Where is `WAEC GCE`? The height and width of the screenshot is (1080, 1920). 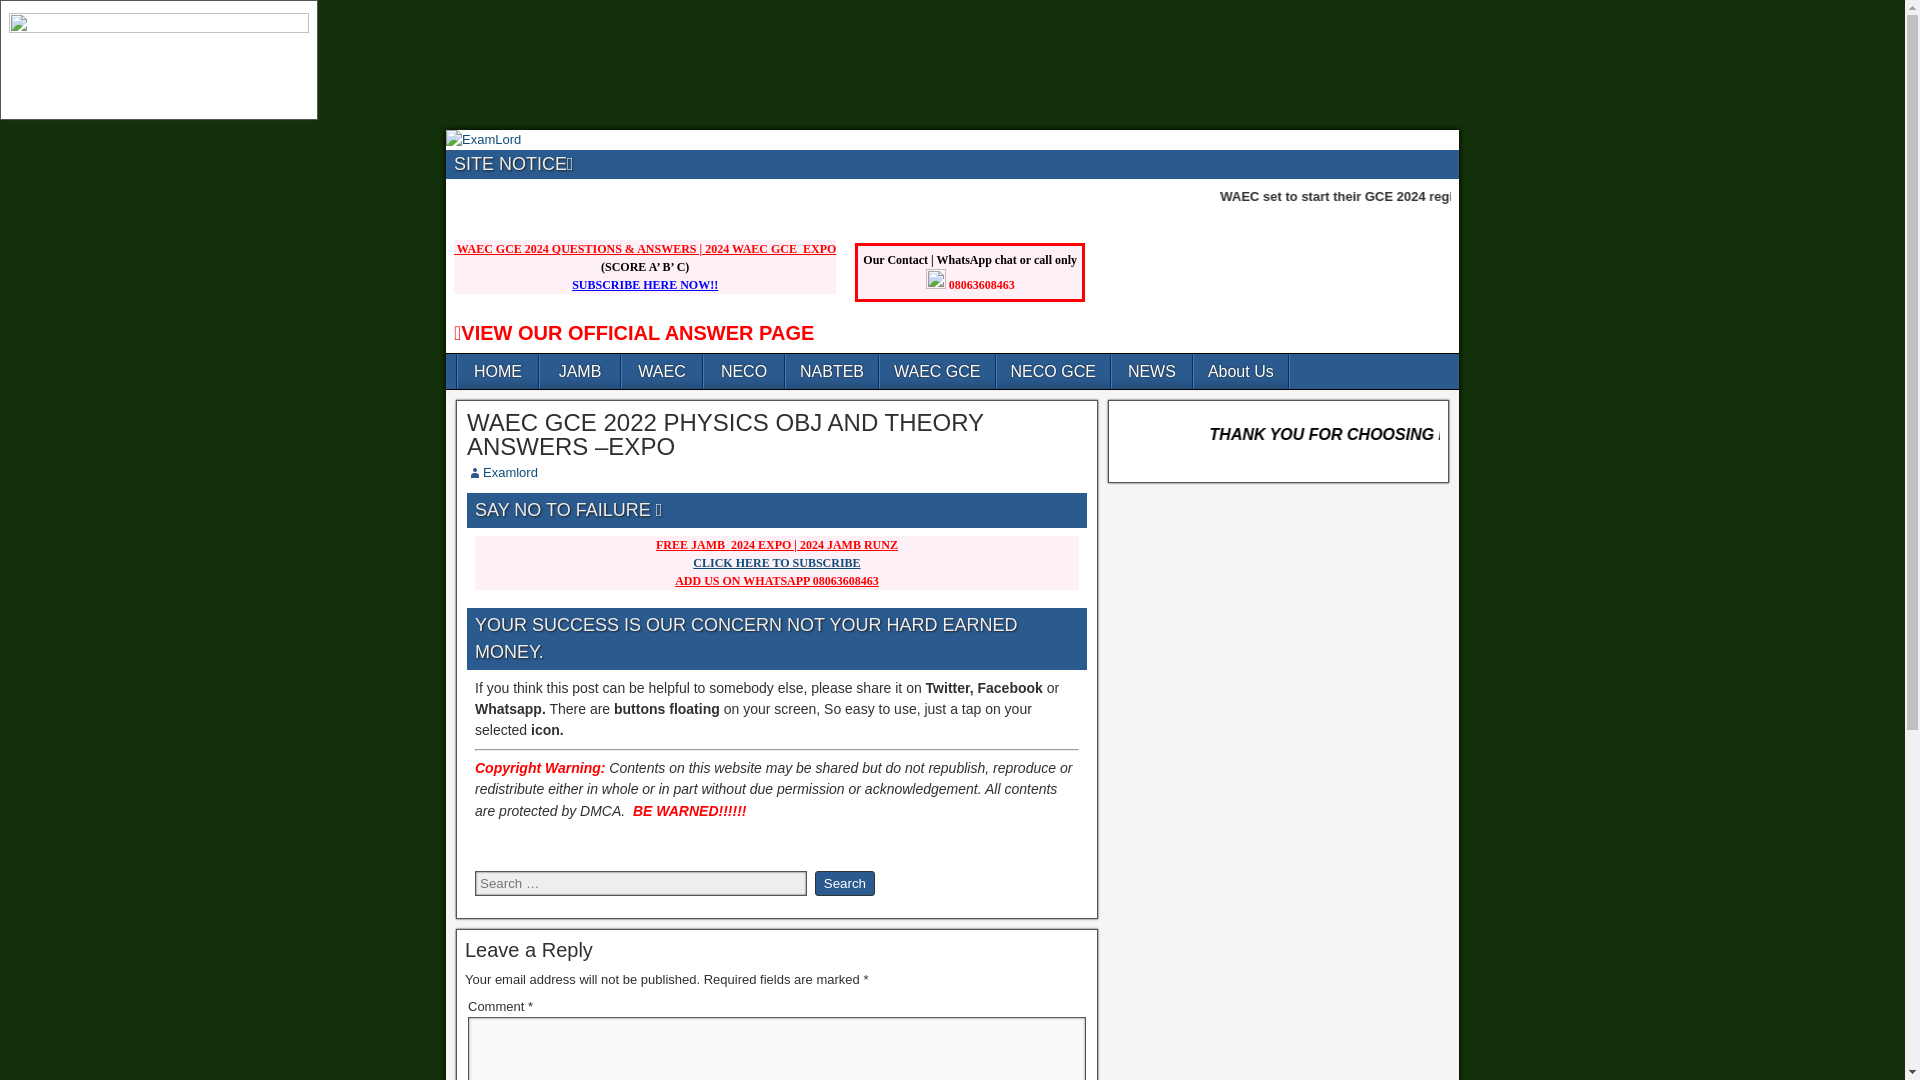 WAEC GCE is located at coordinates (936, 371).